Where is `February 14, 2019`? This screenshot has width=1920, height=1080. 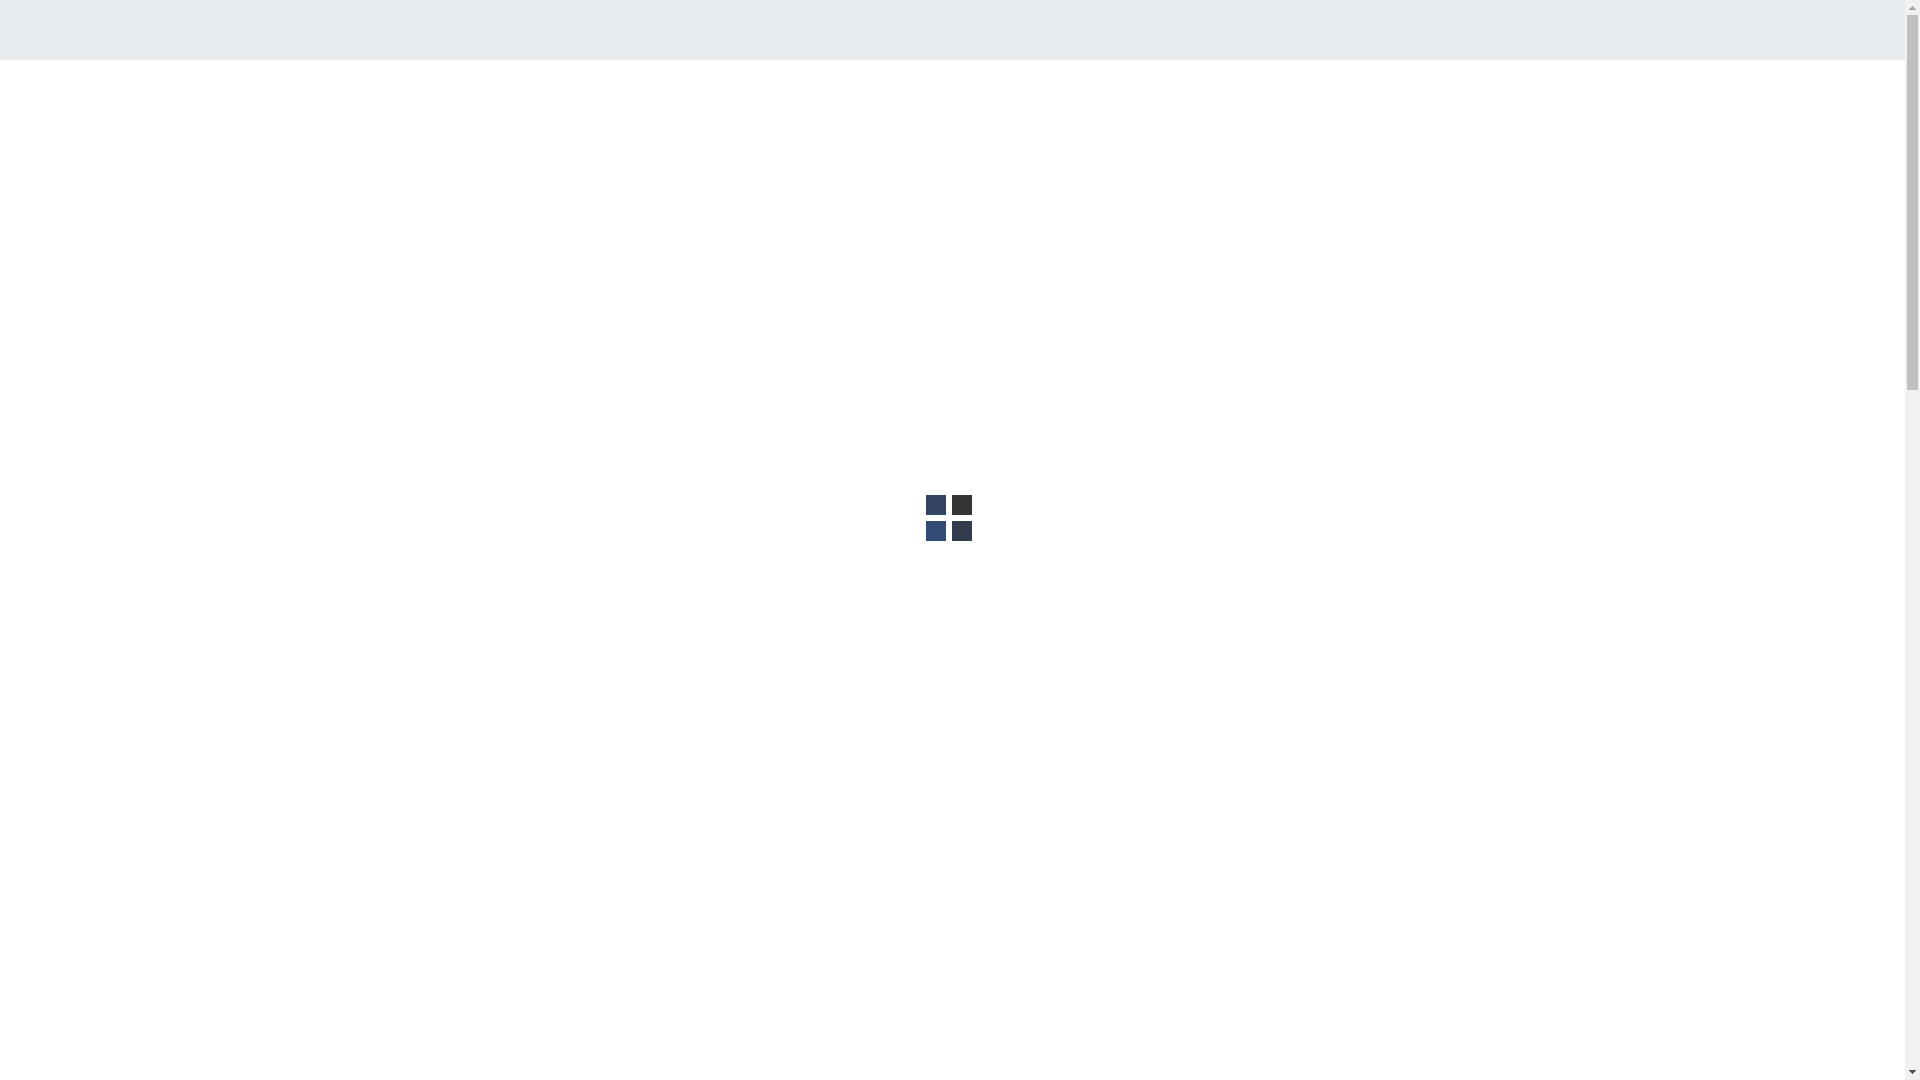
February 14, 2019 is located at coordinates (478, 473).